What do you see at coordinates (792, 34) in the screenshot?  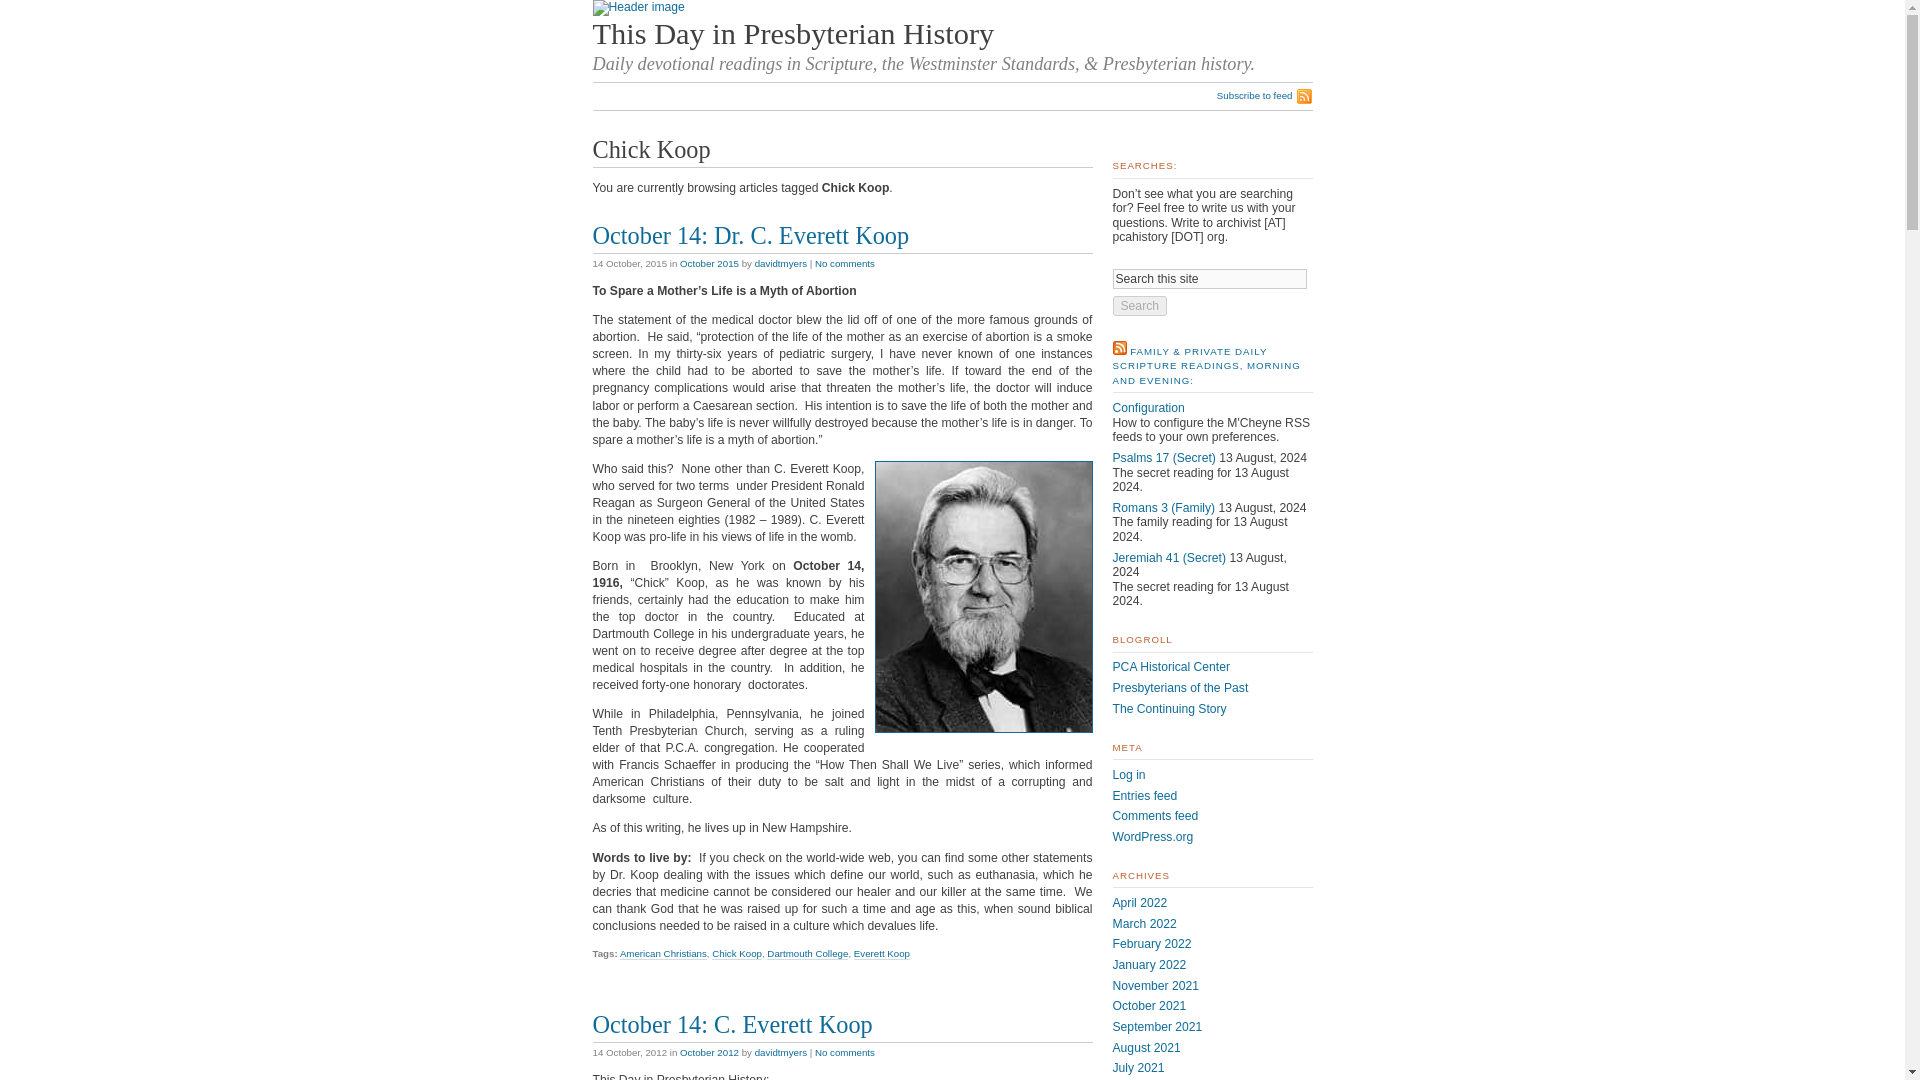 I see `Return to main page` at bounding box center [792, 34].